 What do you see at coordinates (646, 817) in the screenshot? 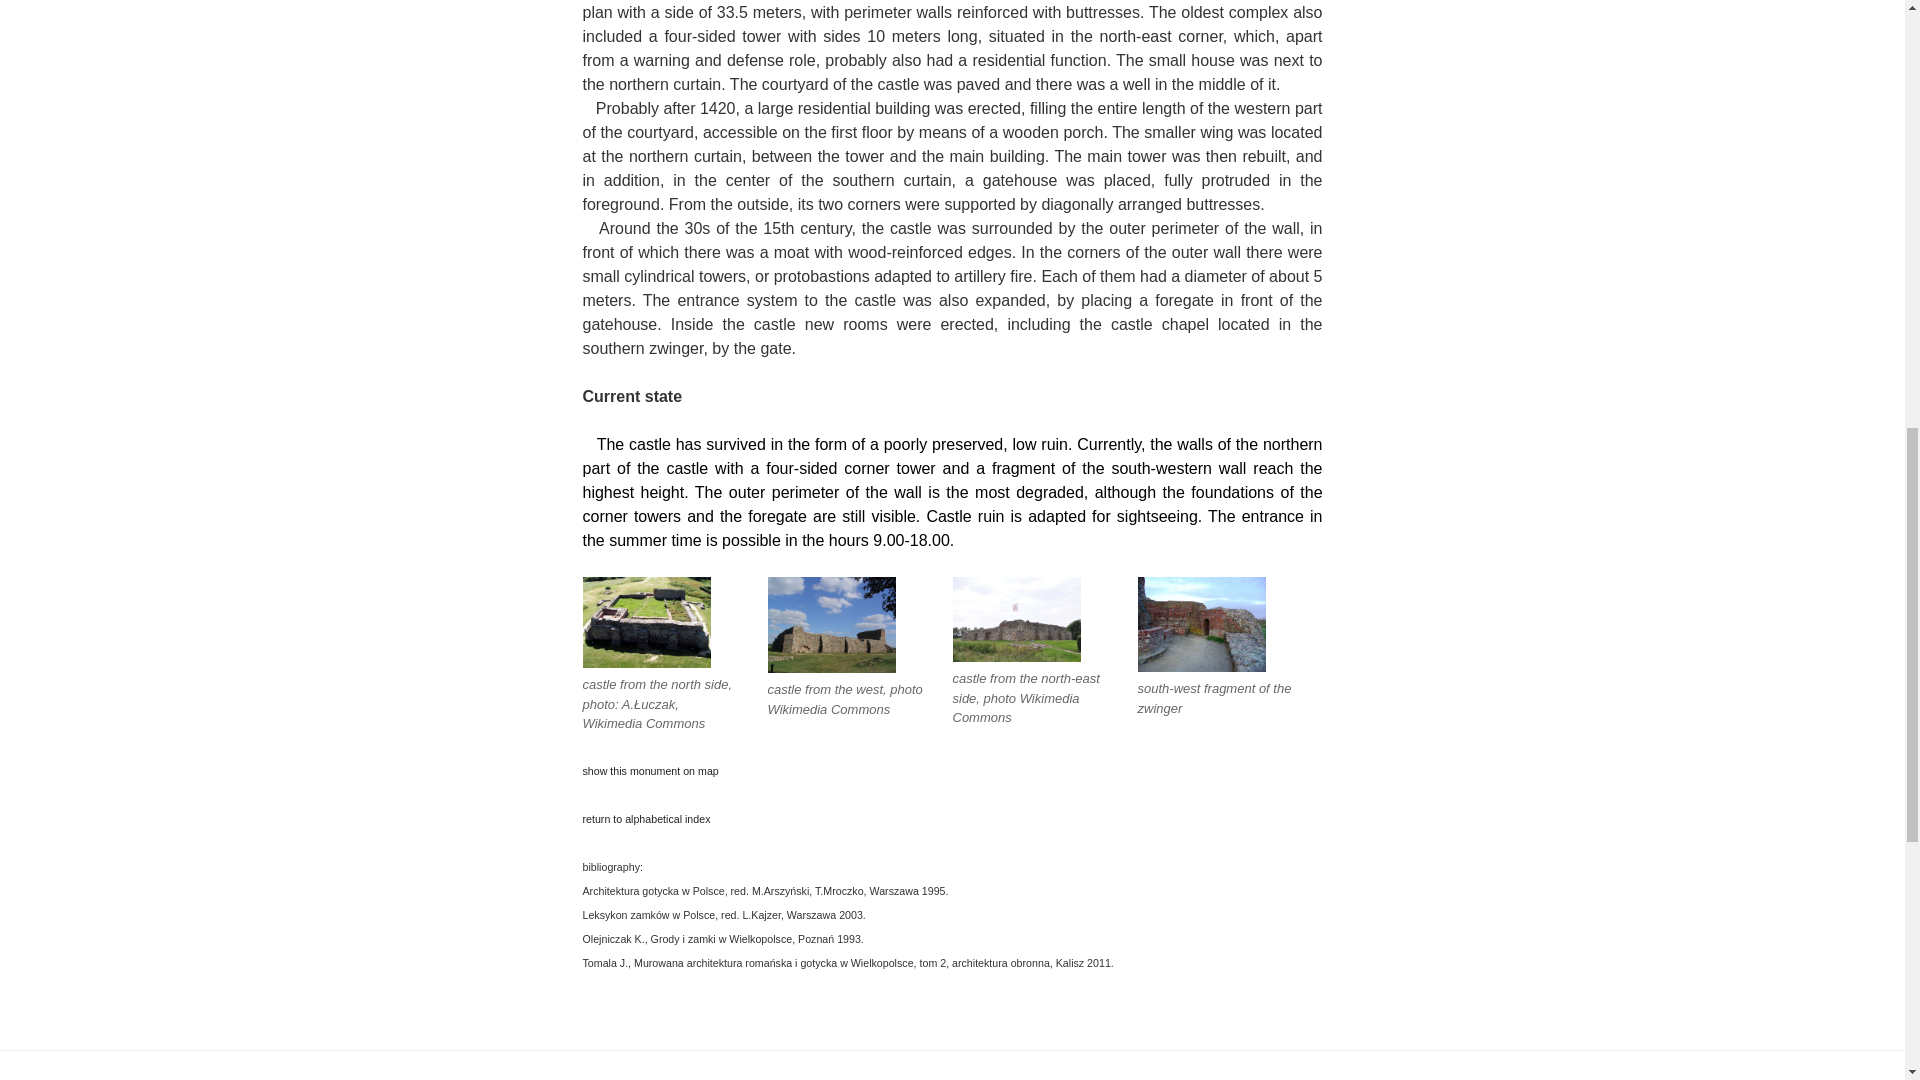
I see `return to alphabetical index` at bounding box center [646, 817].